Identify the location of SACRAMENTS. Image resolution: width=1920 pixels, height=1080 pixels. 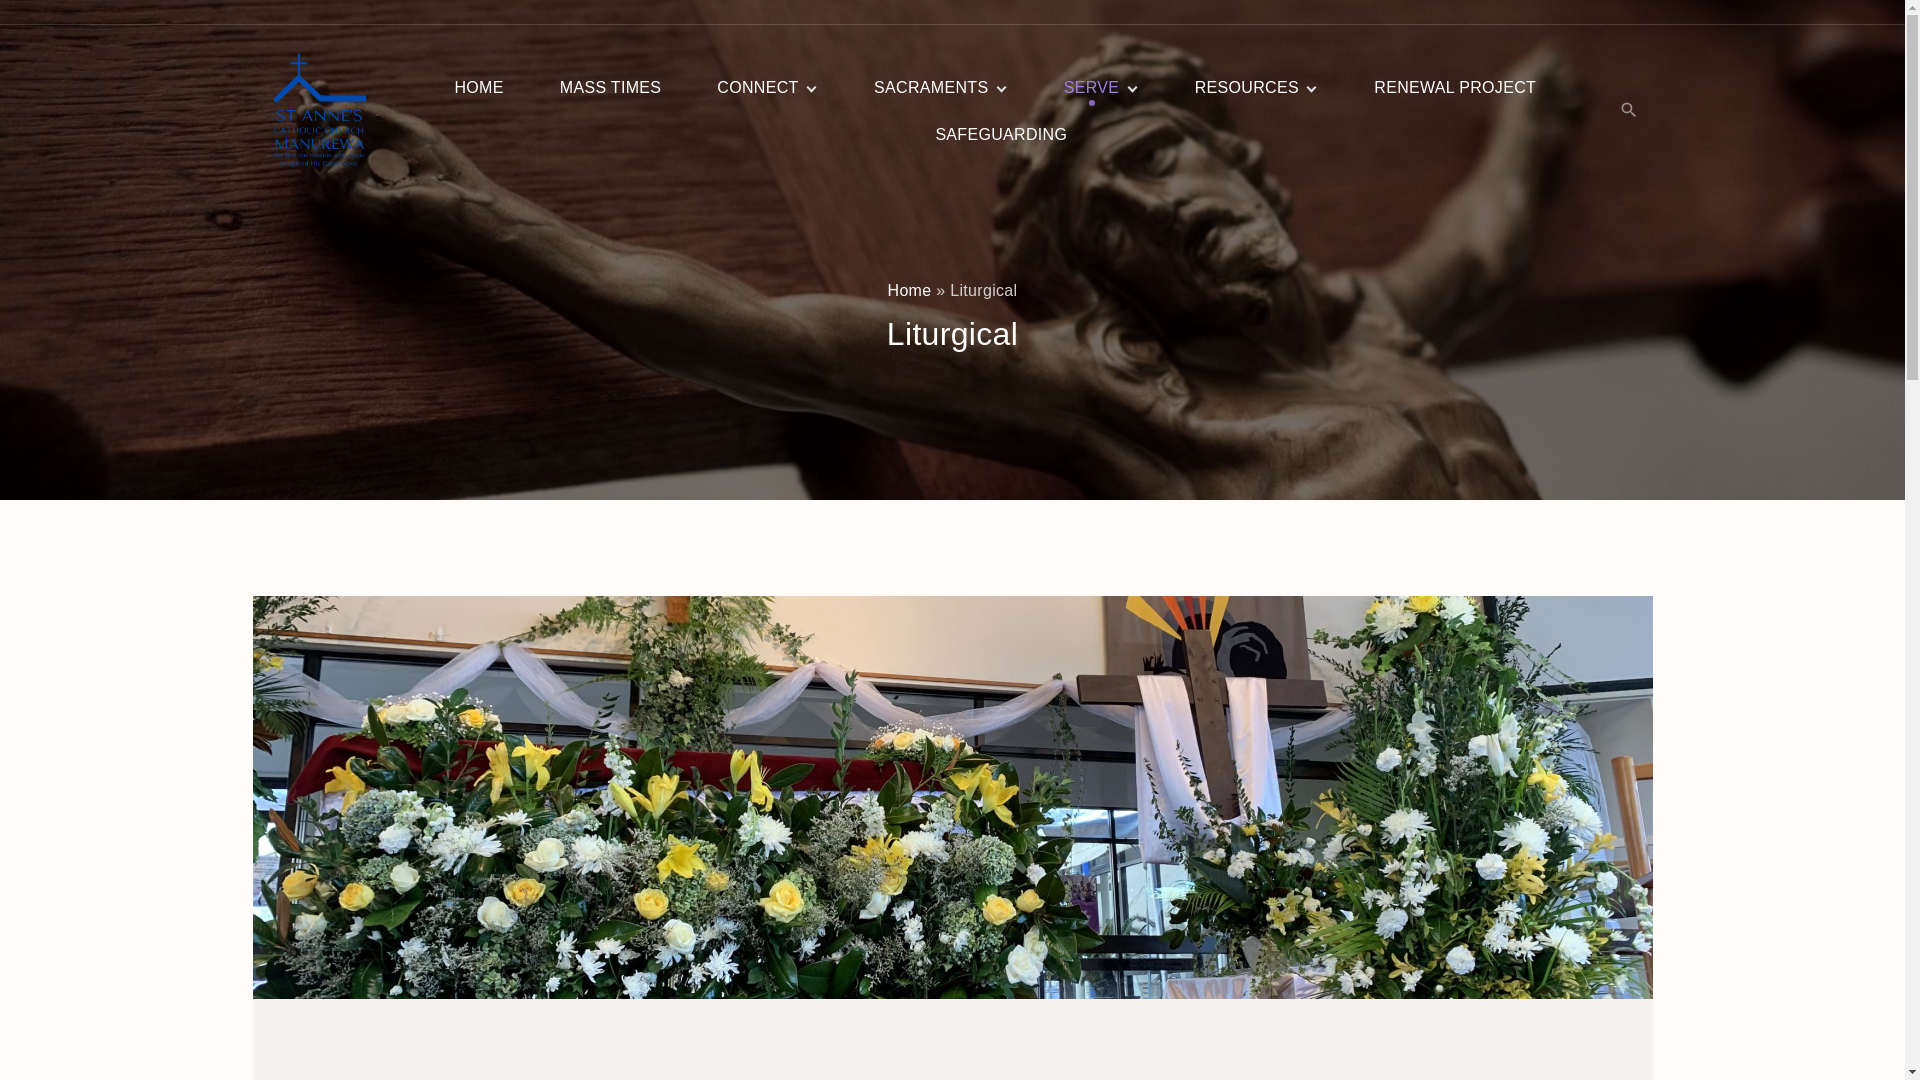
(932, 88).